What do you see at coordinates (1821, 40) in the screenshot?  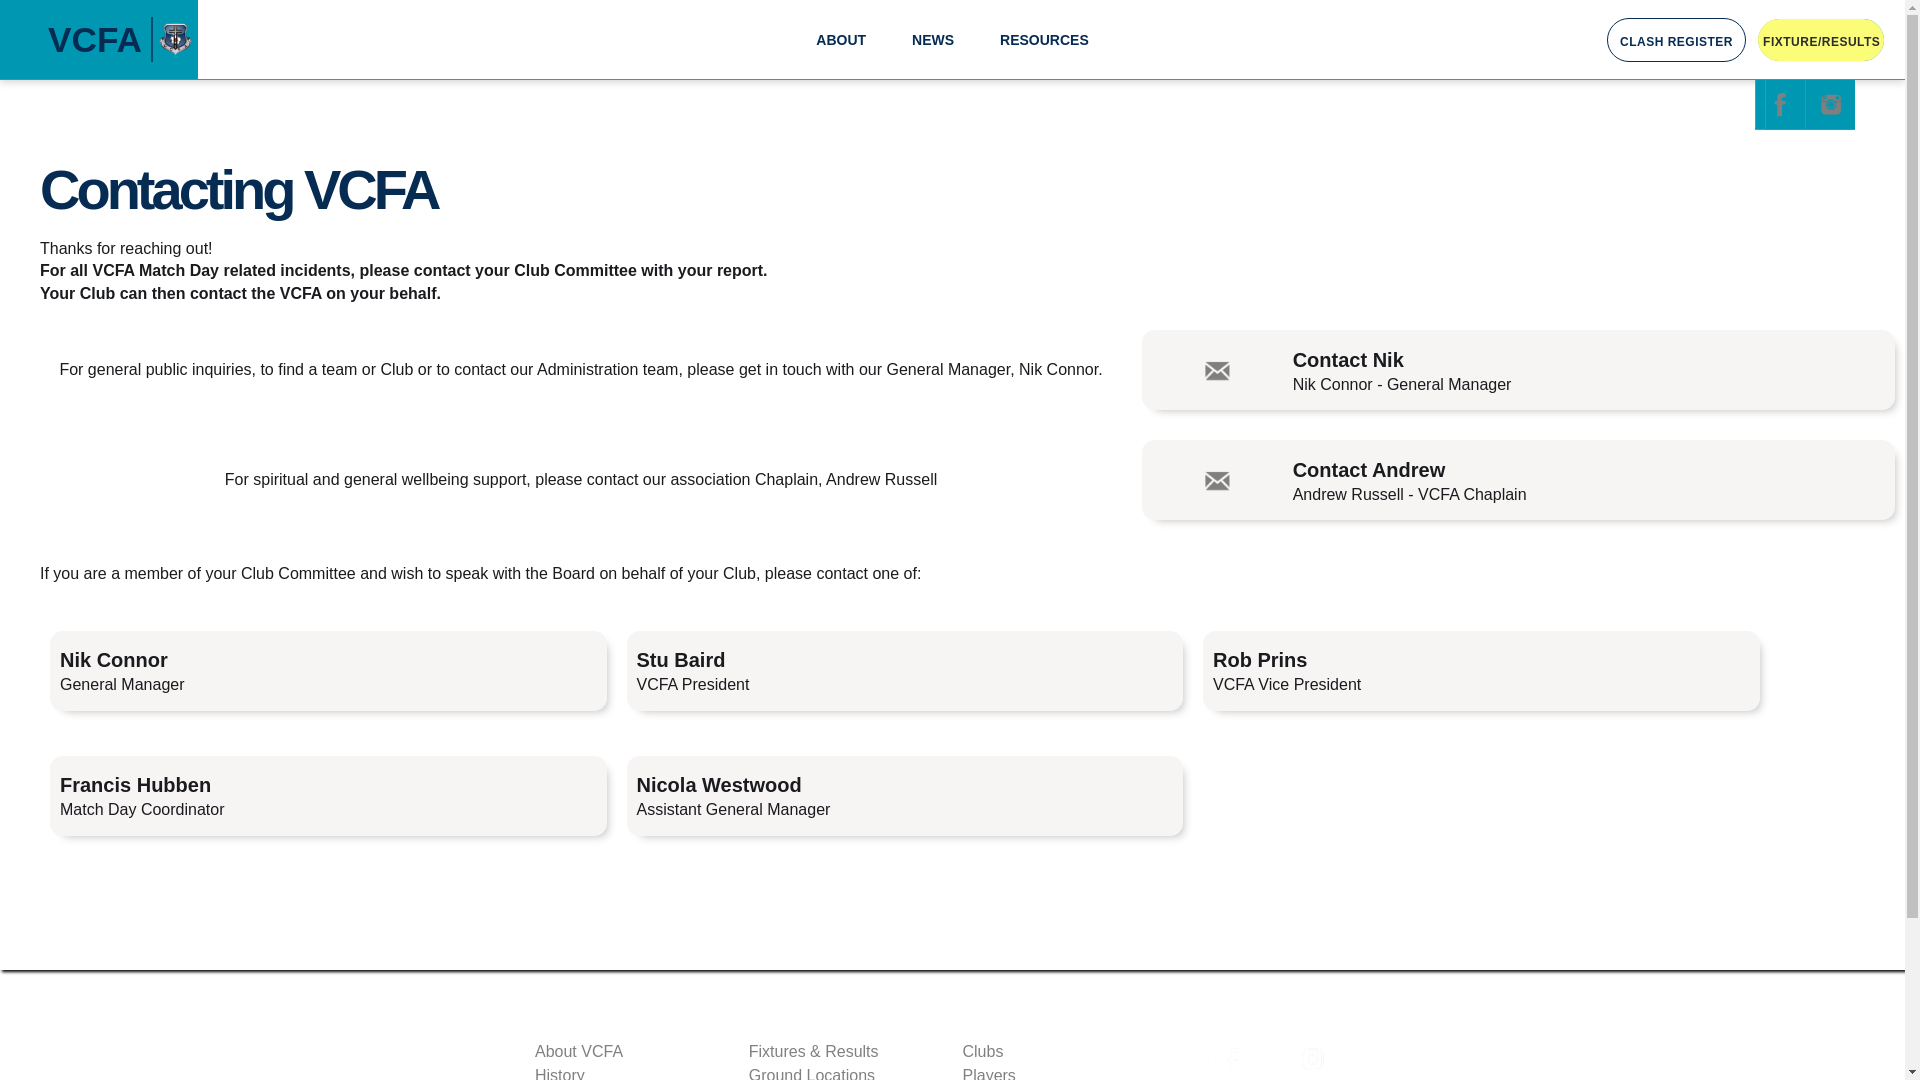 I see `FIXTURE/RESULTS` at bounding box center [1821, 40].